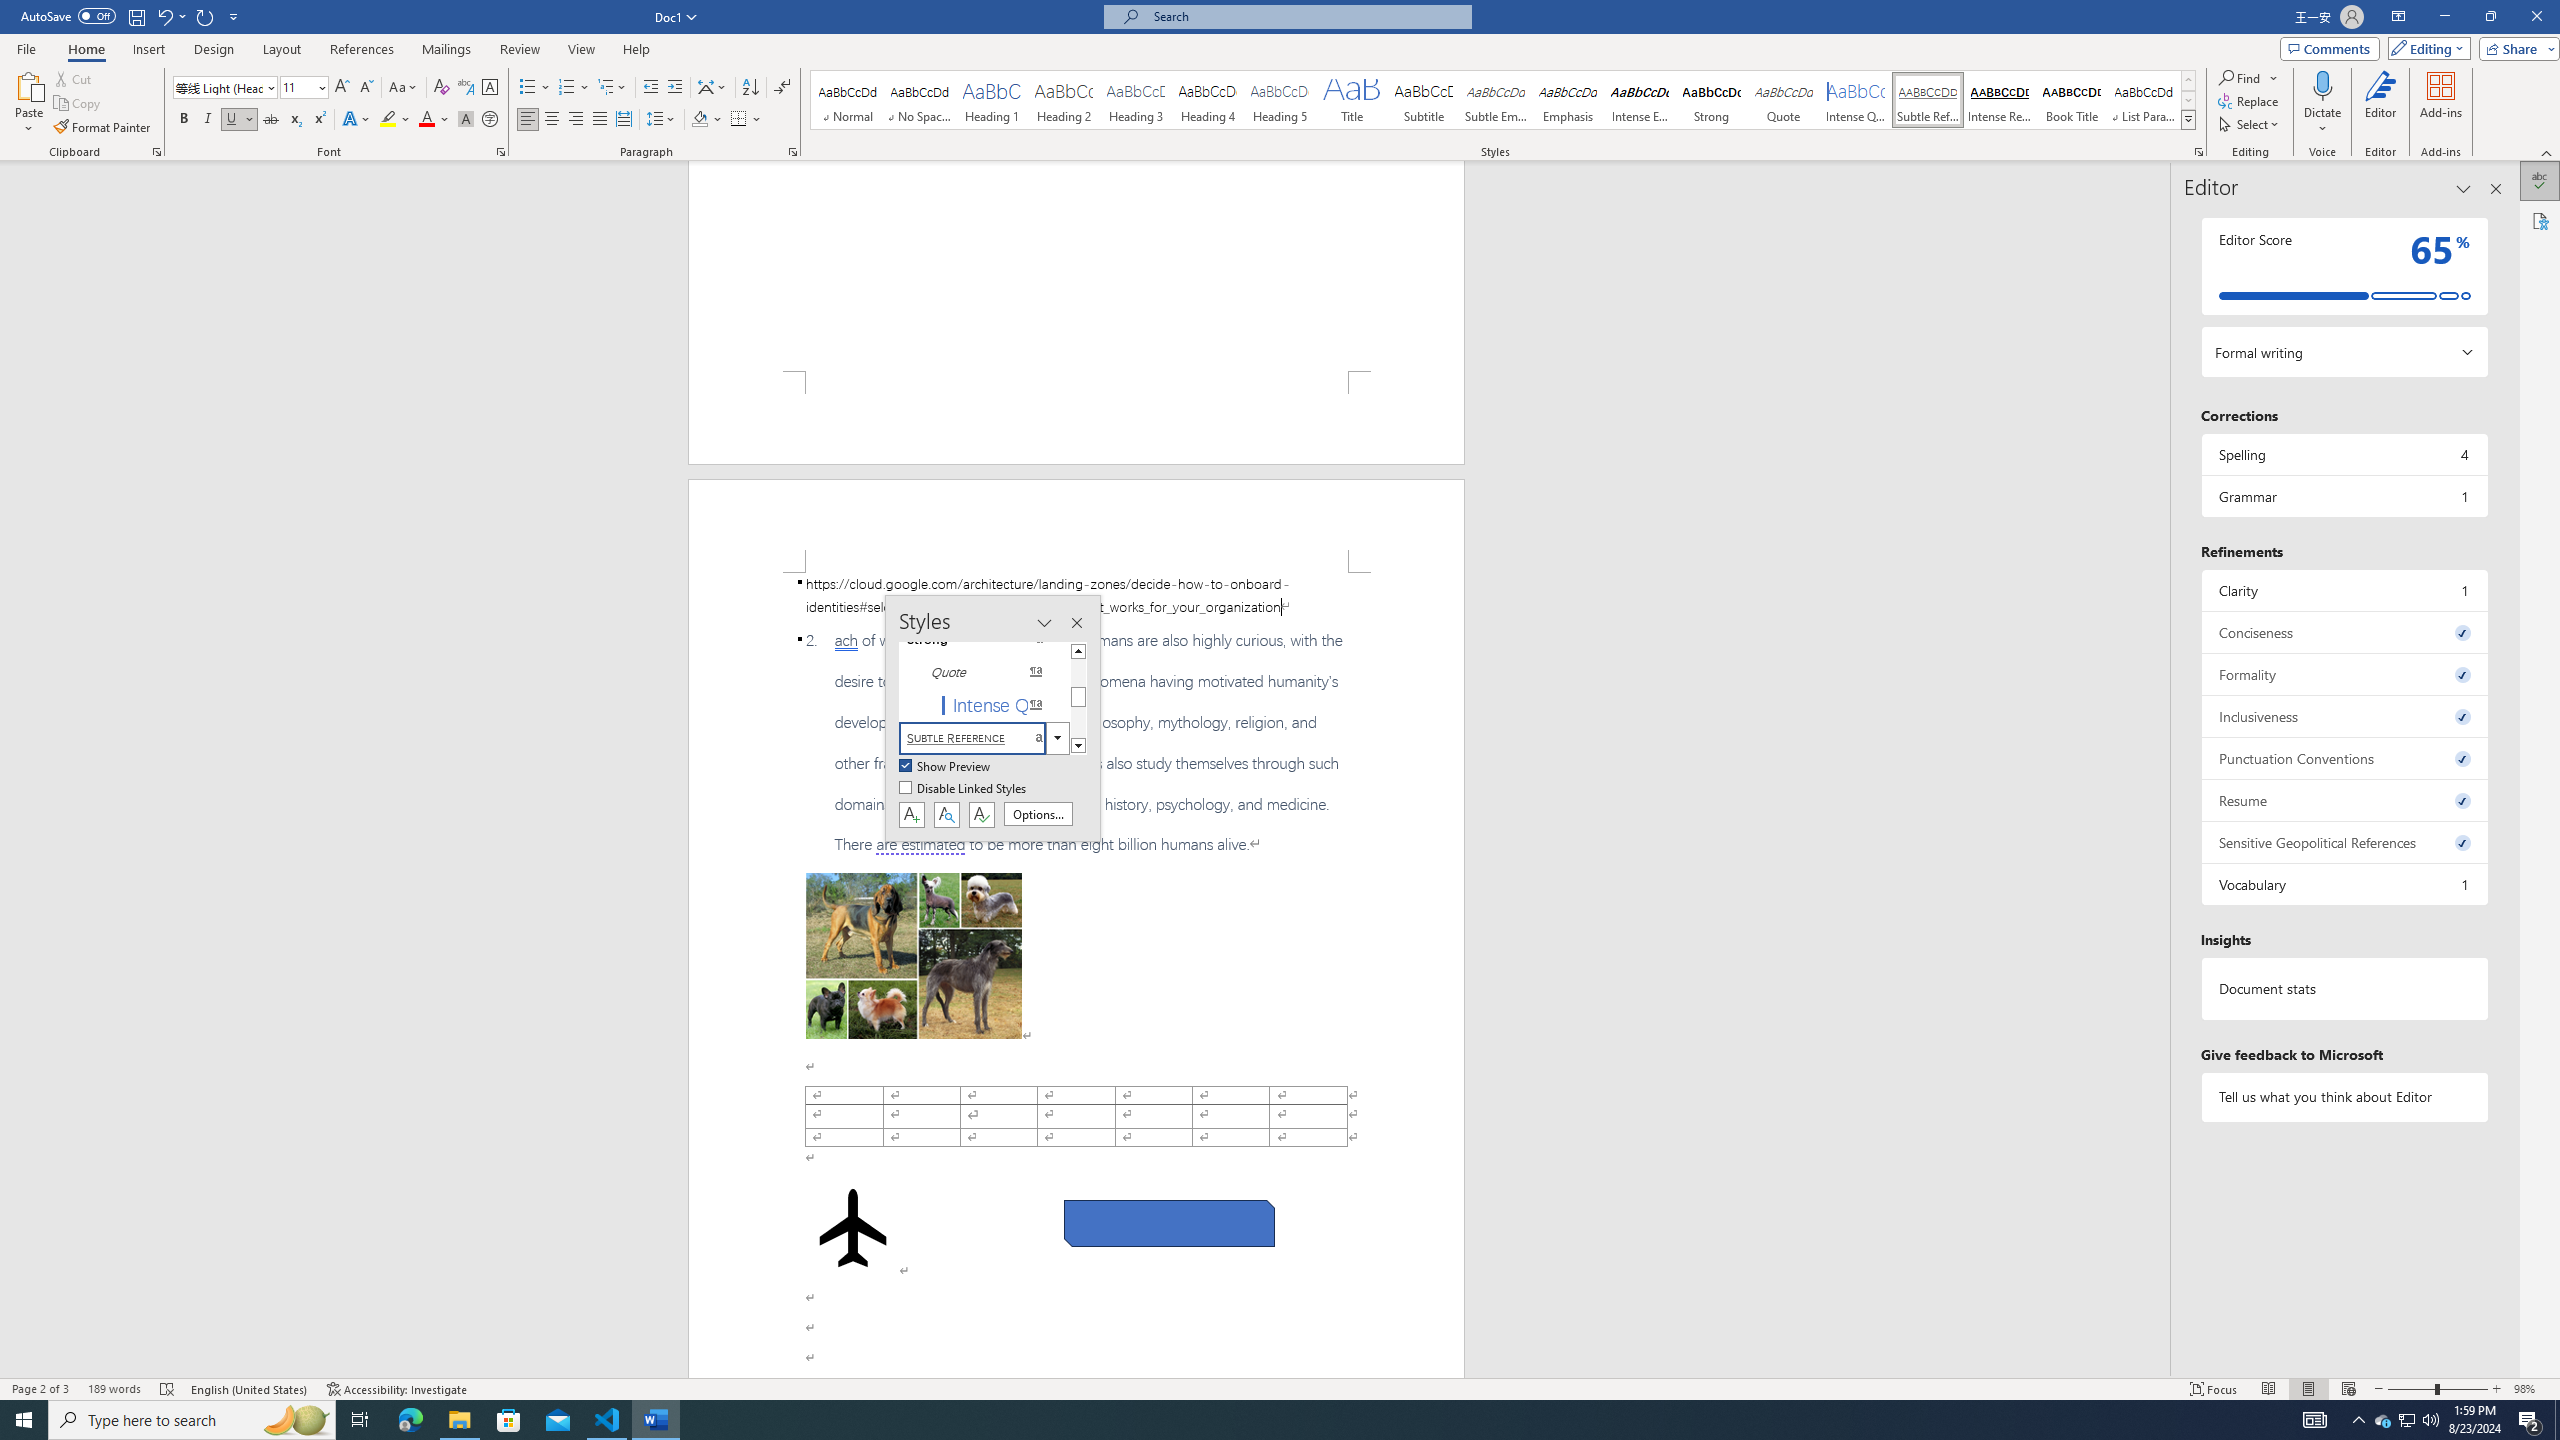 The image size is (2560, 1440). Describe the element at coordinates (502, 152) in the screenshot. I see `Font...` at that location.